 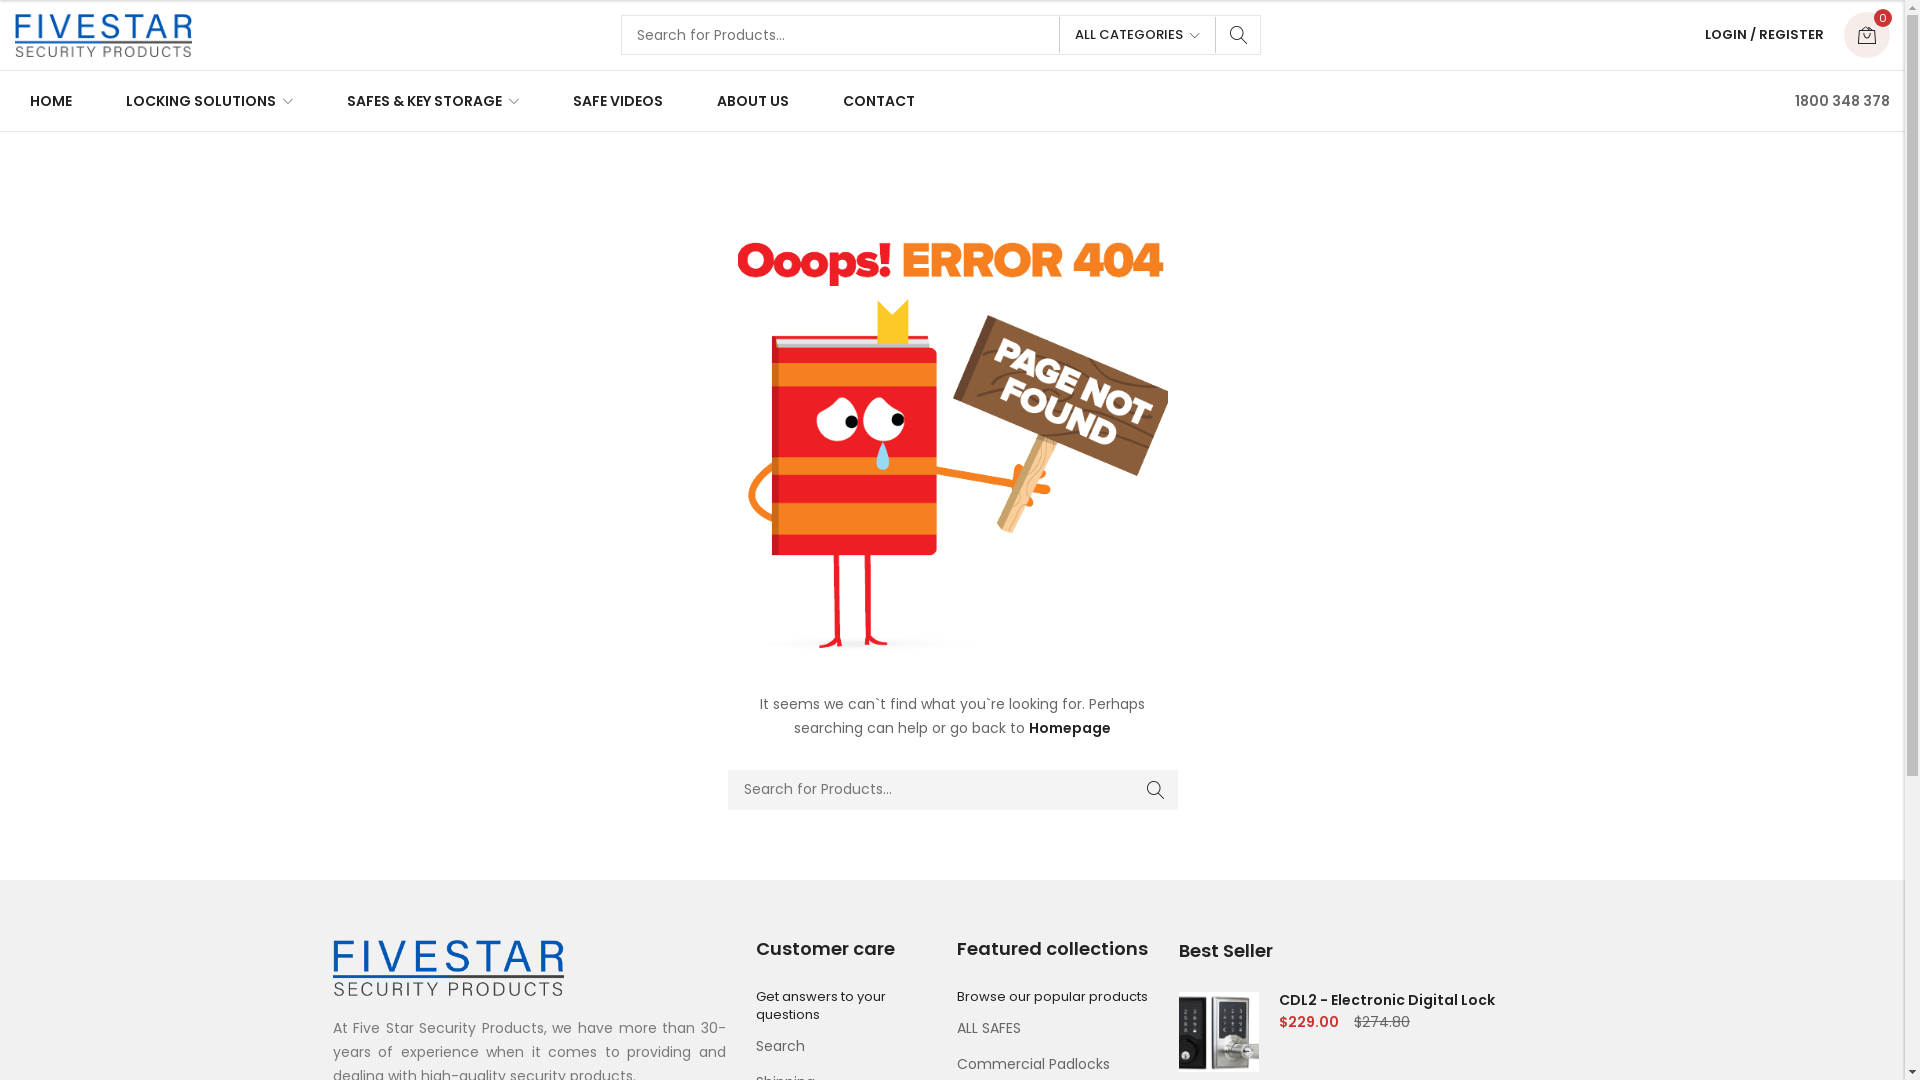 What do you see at coordinates (1376, 1000) in the screenshot?
I see `CDL2 - Electronic Digital Lock` at bounding box center [1376, 1000].